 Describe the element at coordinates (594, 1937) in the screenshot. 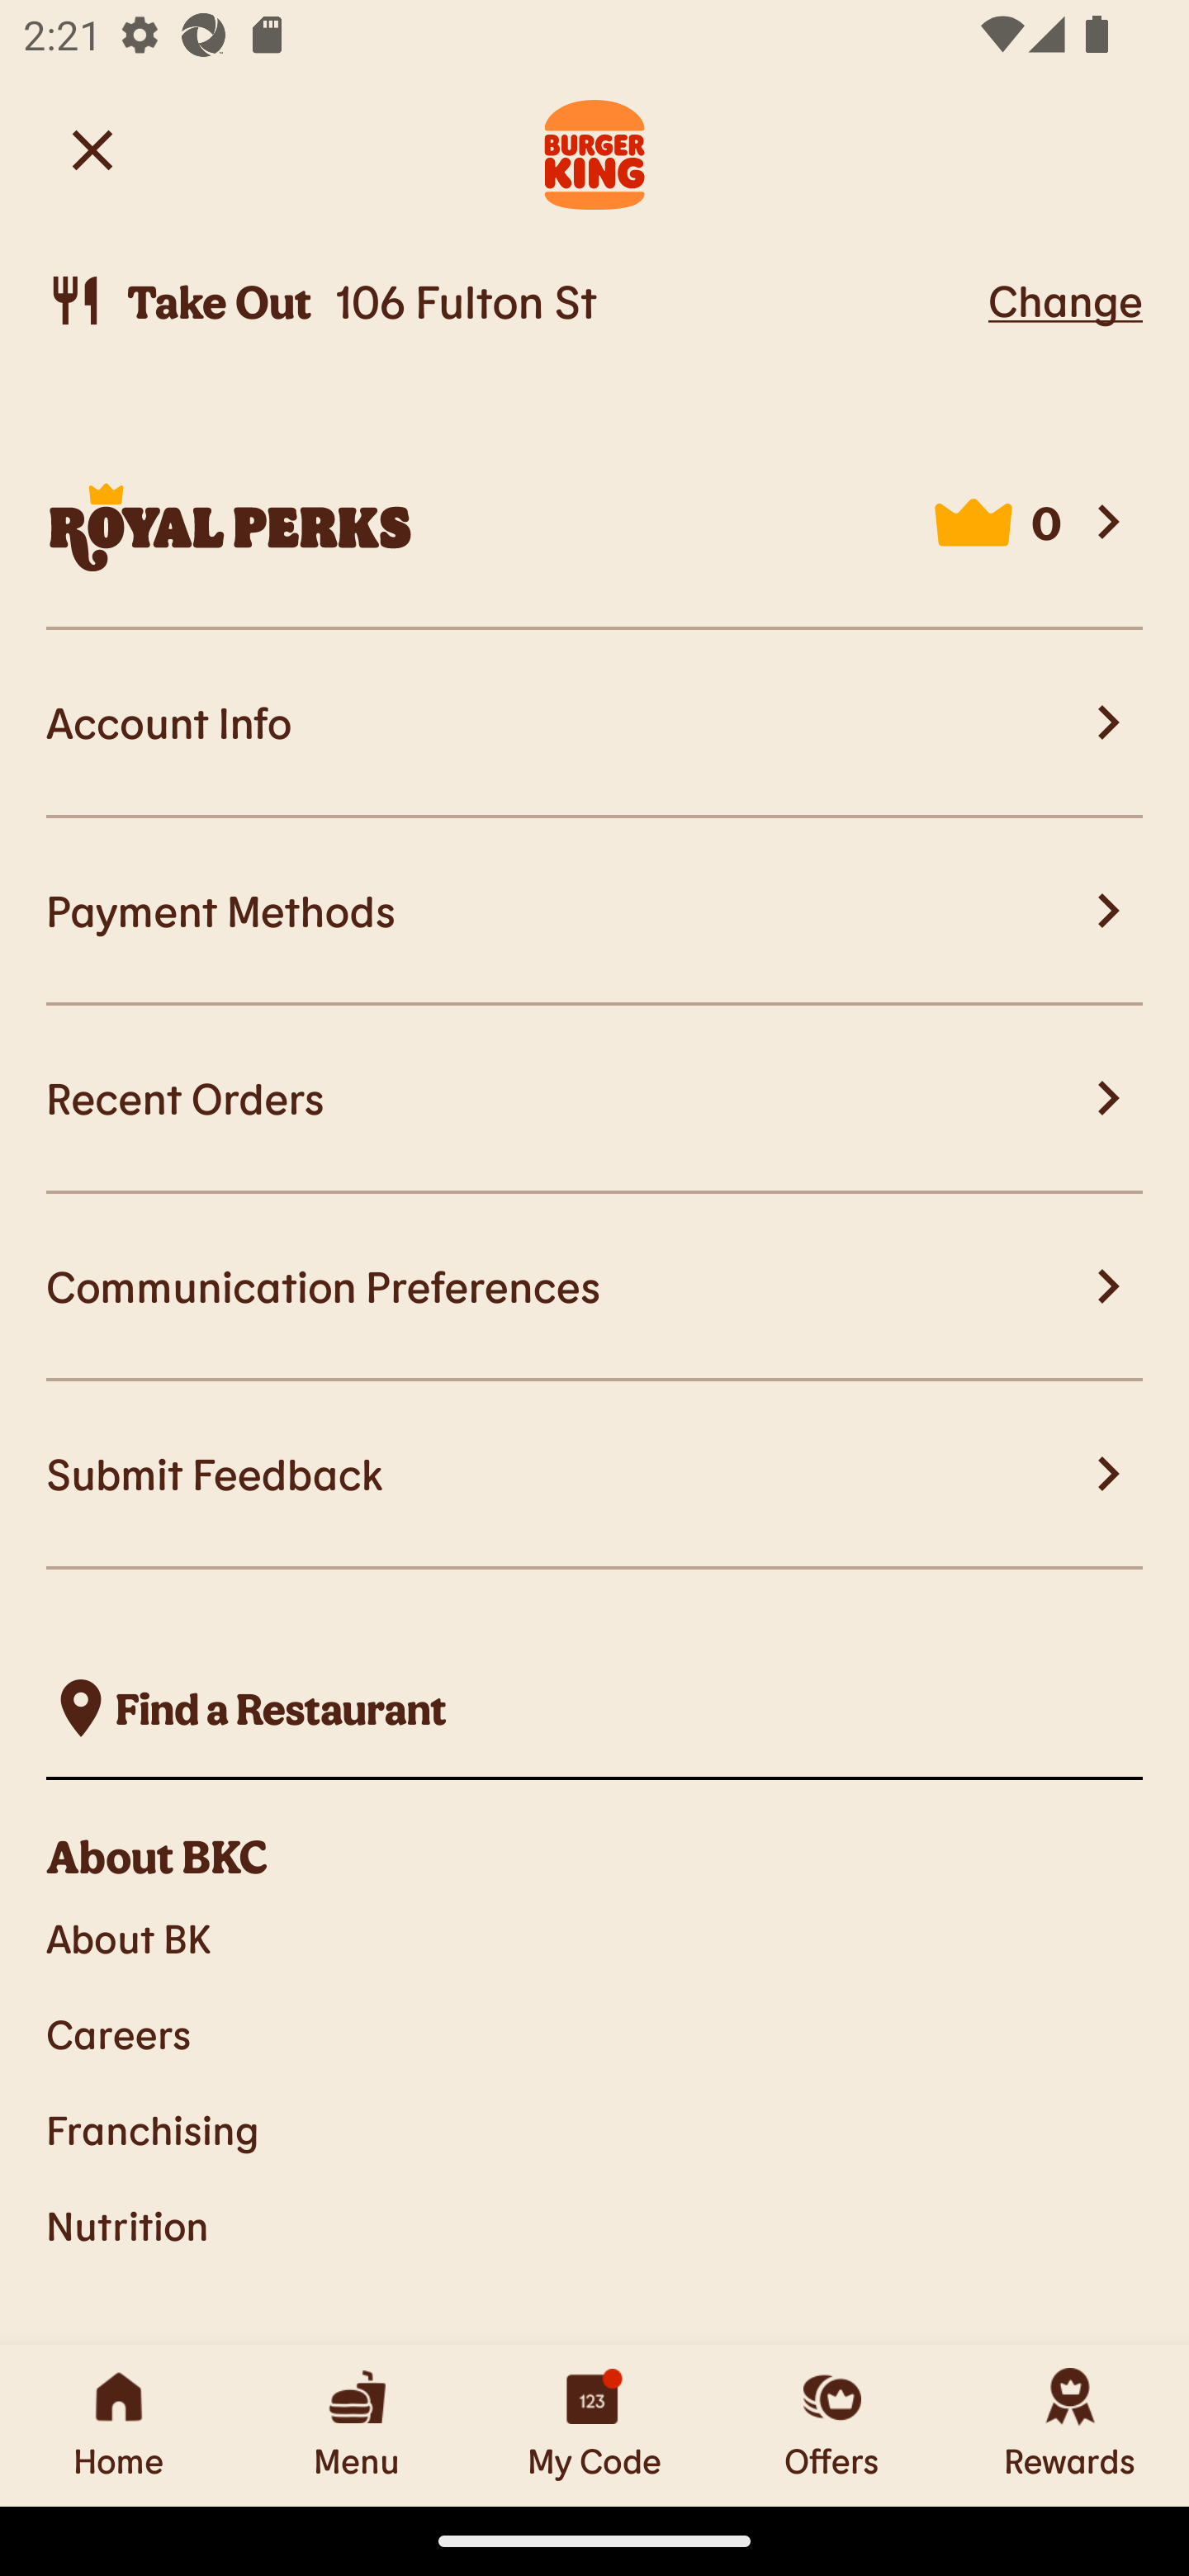

I see `About BK` at that location.